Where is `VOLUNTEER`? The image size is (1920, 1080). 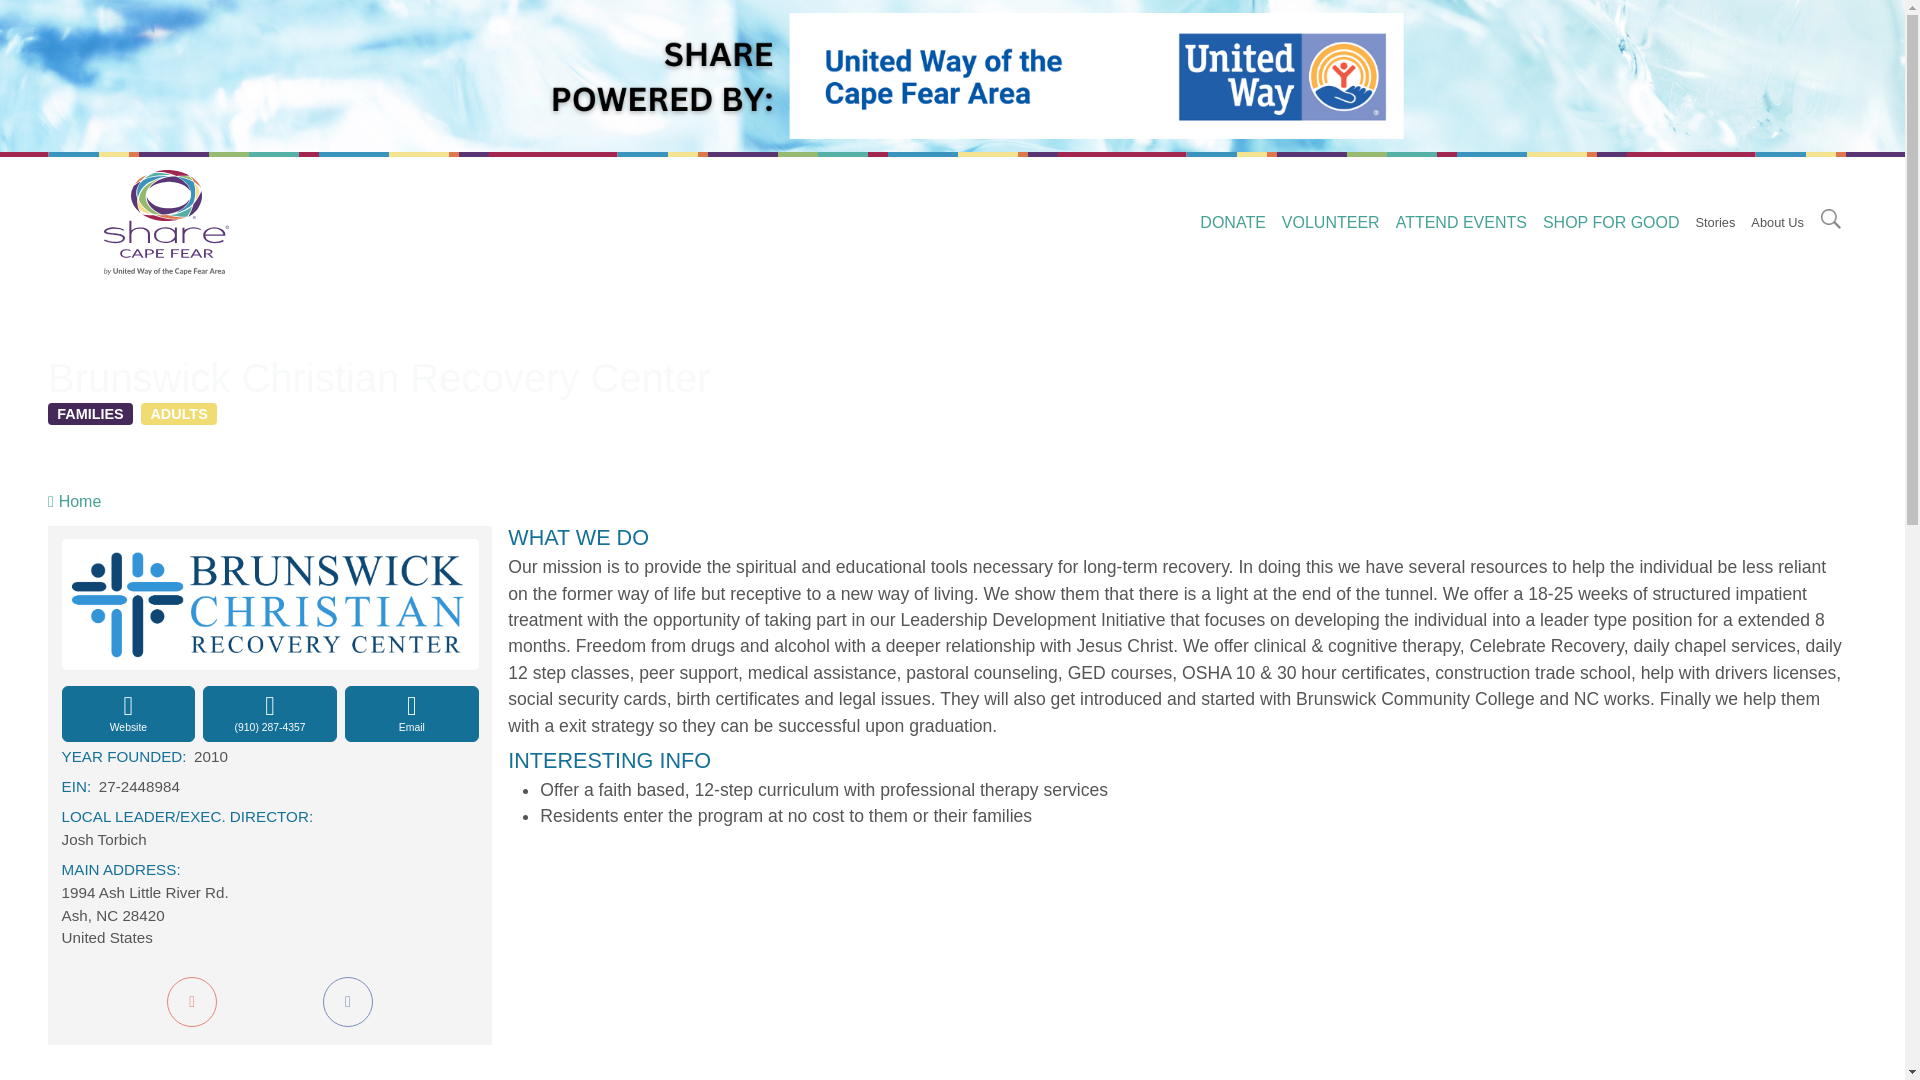 VOLUNTEER is located at coordinates (1331, 223).